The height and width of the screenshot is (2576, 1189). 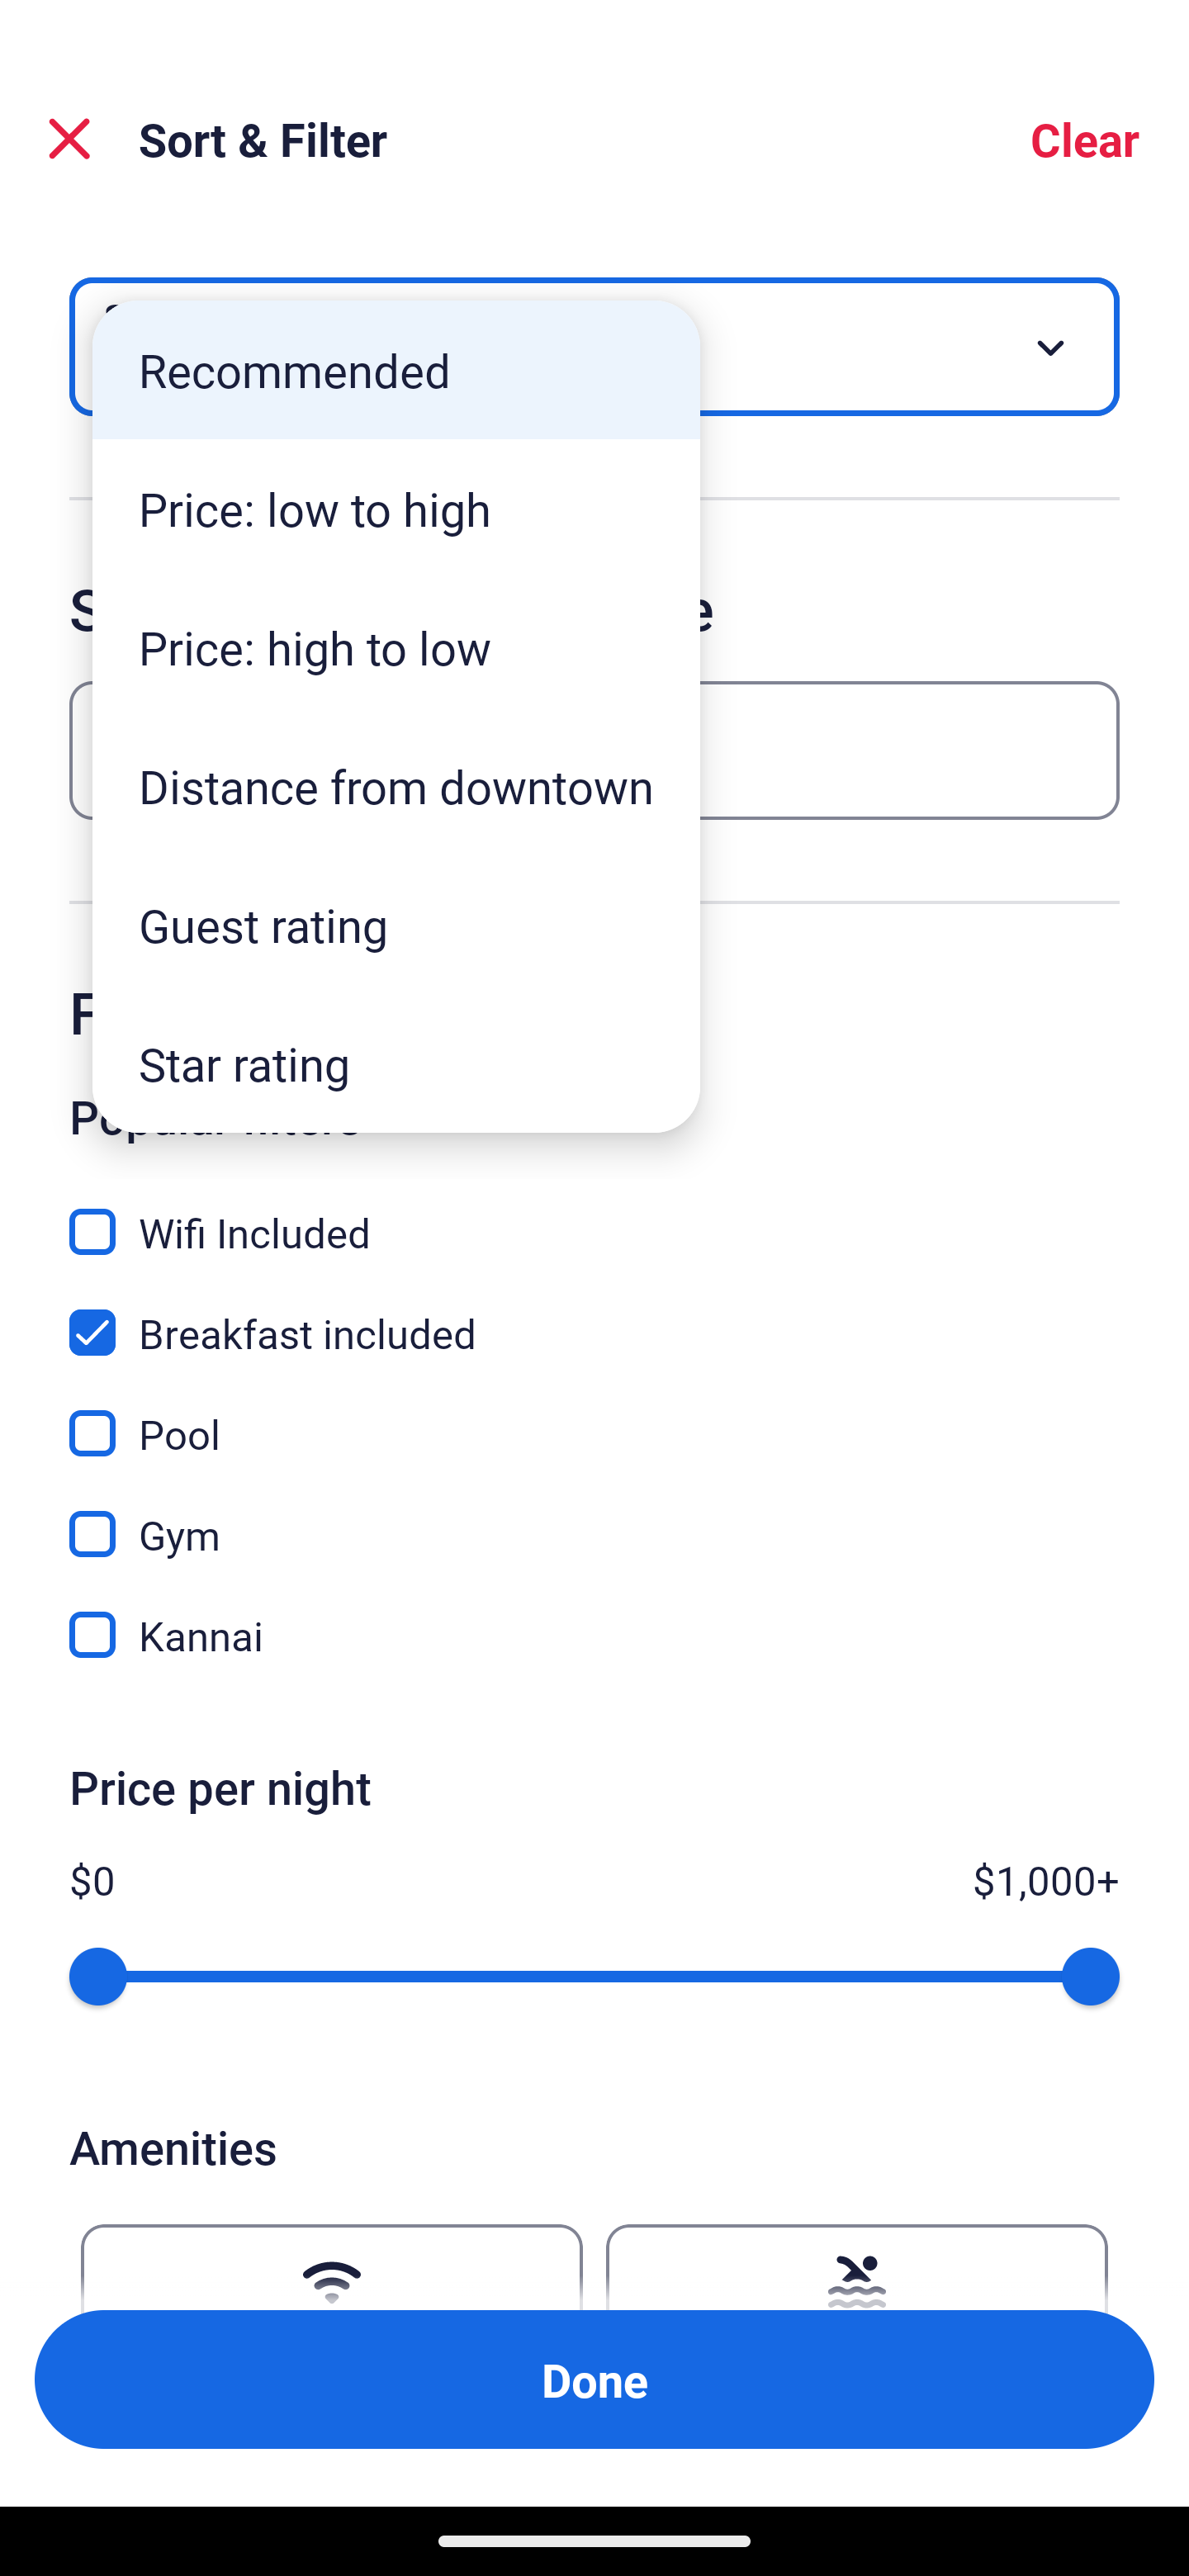 What do you see at coordinates (396, 925) in the screenshot?
I see `Guest rating` at bounding box center [396, 925].